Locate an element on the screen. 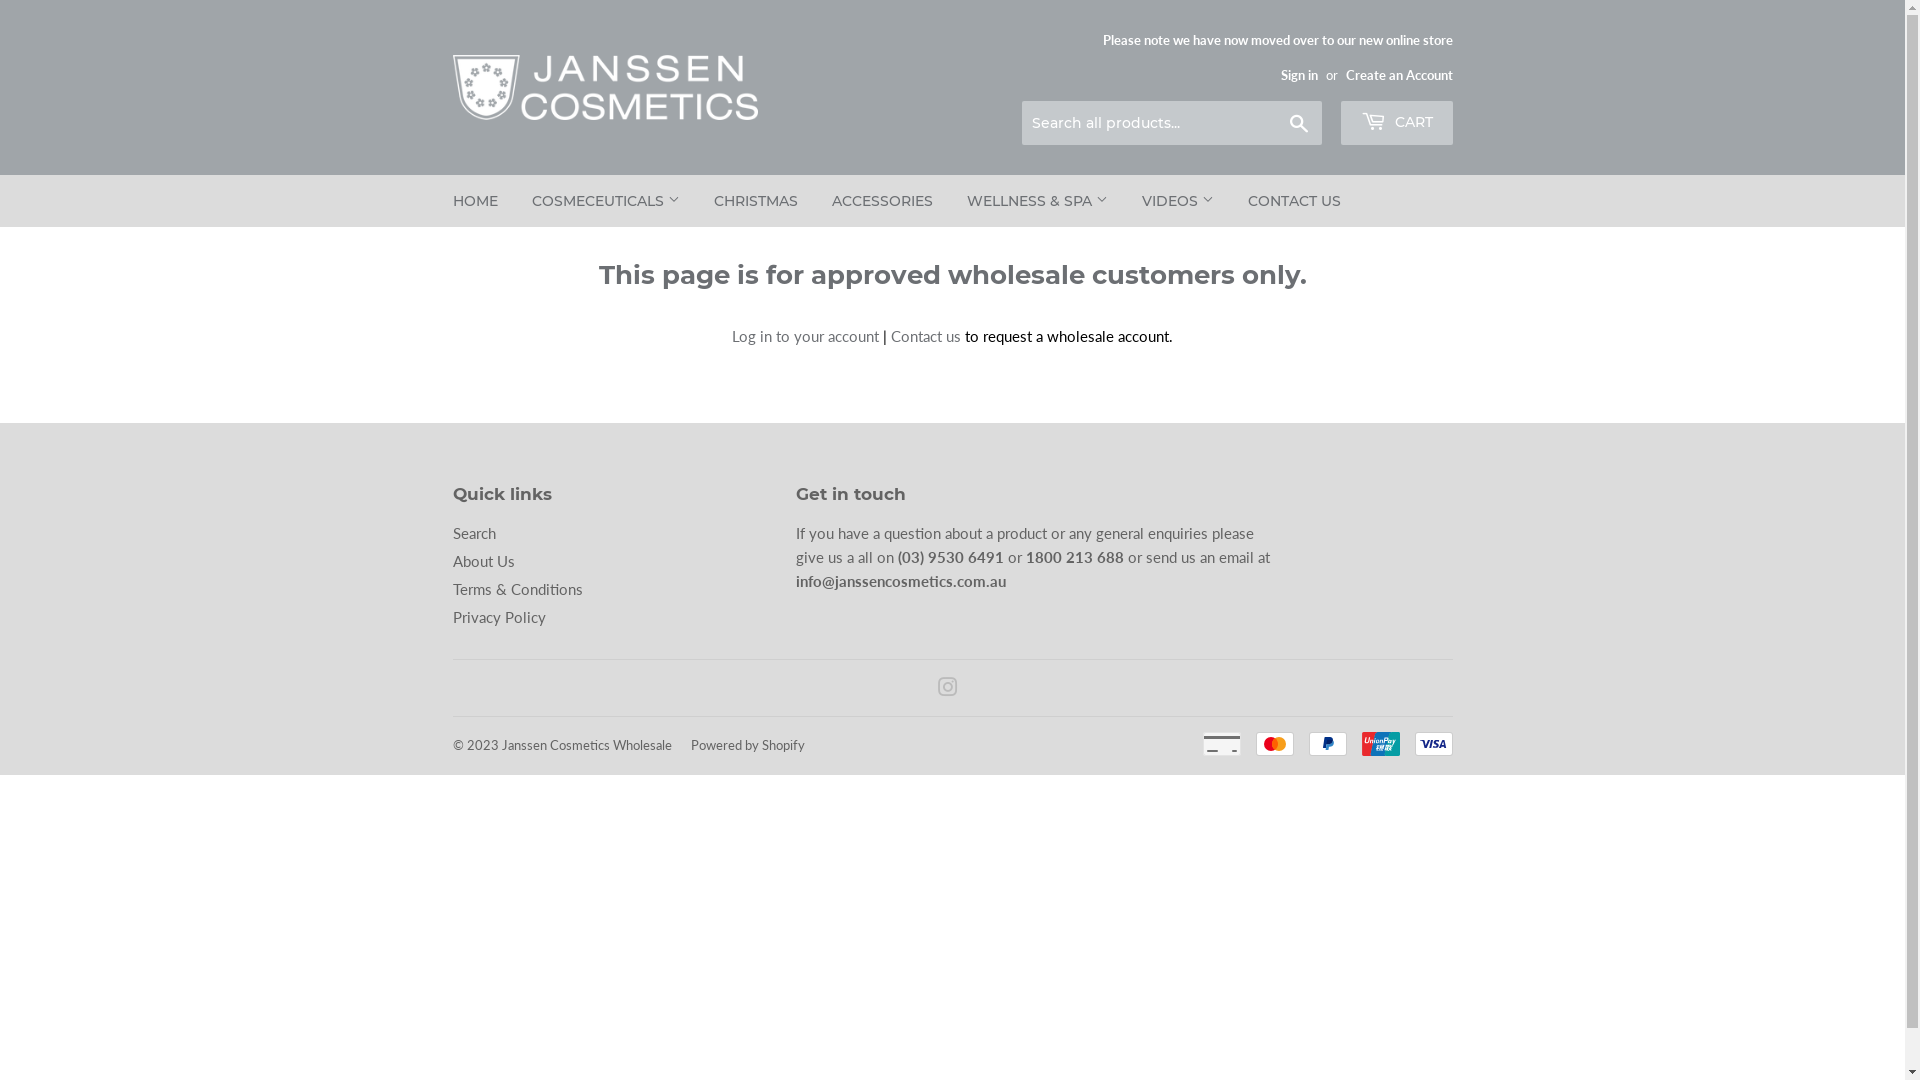 Image resolution: width=1920 pixels, height=1080 pixels. VIDEOS is located at coordinates (1177, 201).